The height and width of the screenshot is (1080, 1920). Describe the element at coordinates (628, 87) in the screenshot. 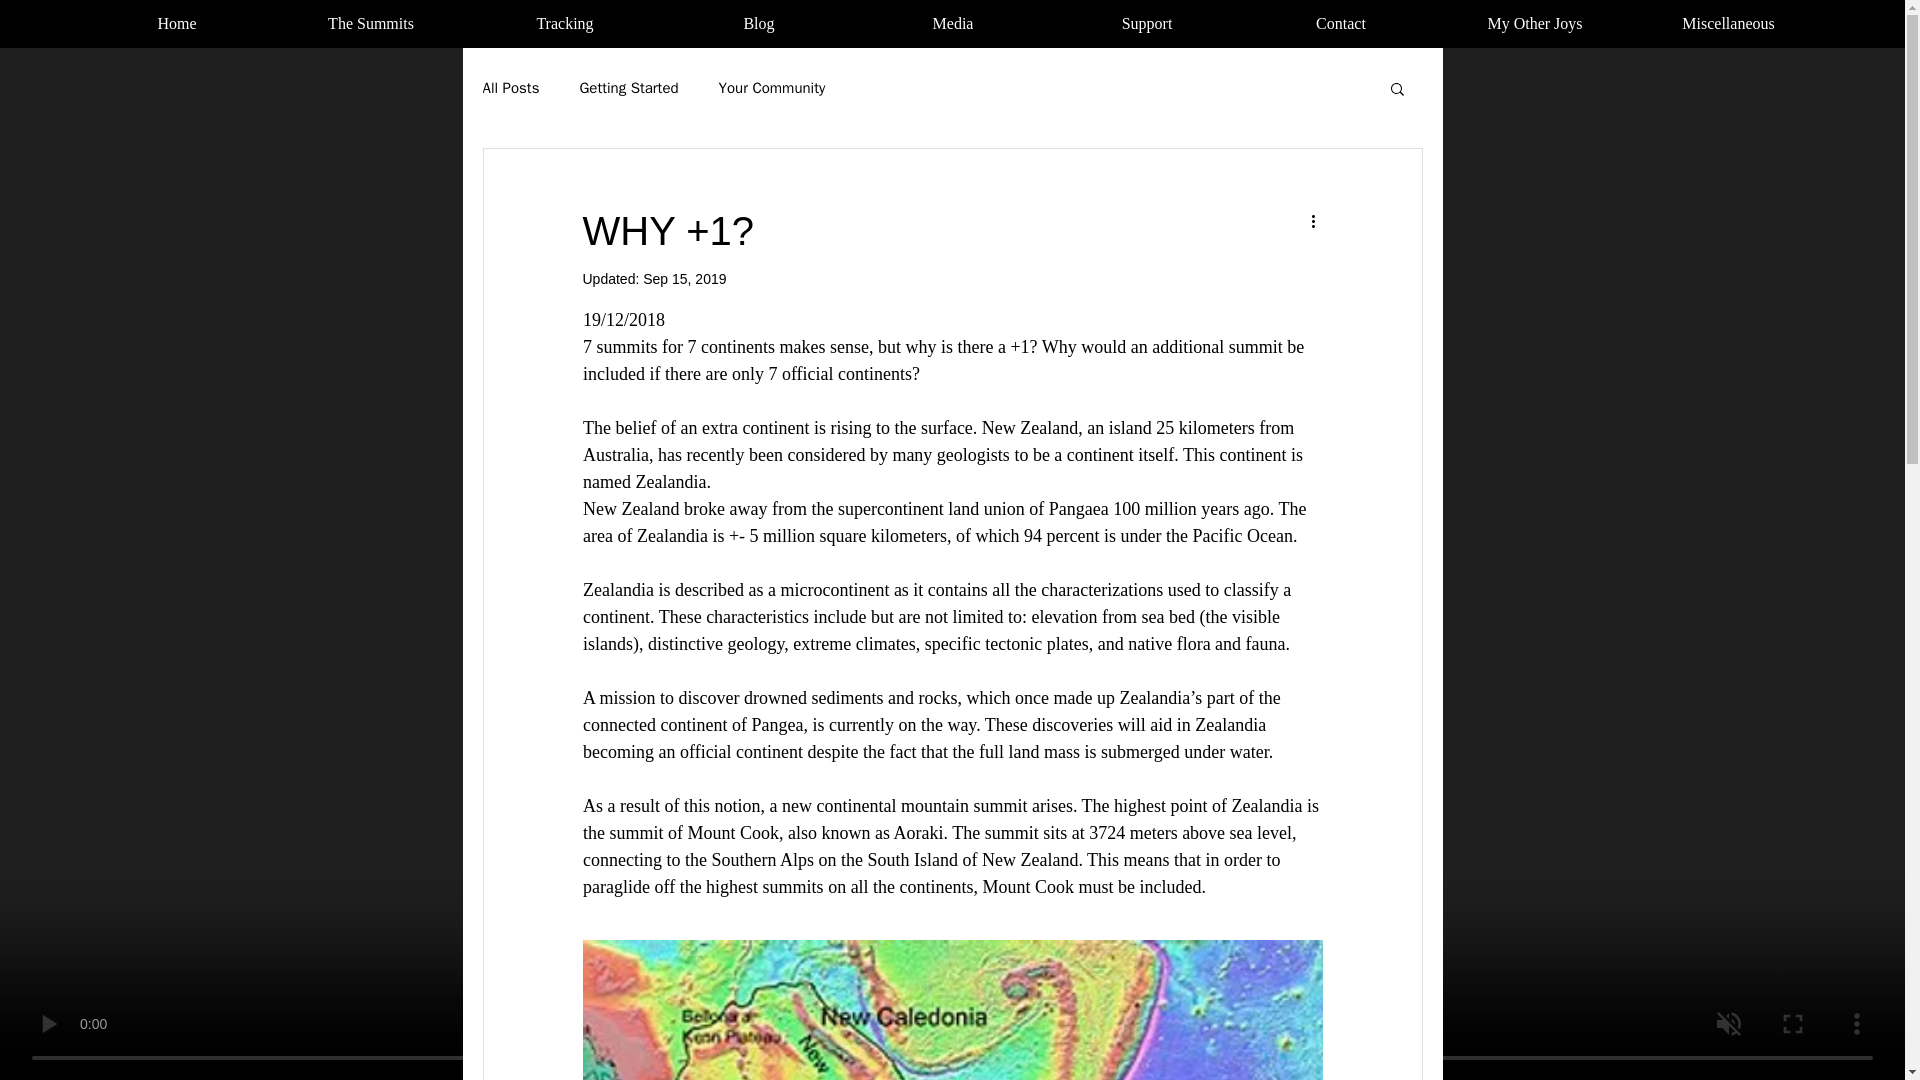

I see `Getting Started` at that location.